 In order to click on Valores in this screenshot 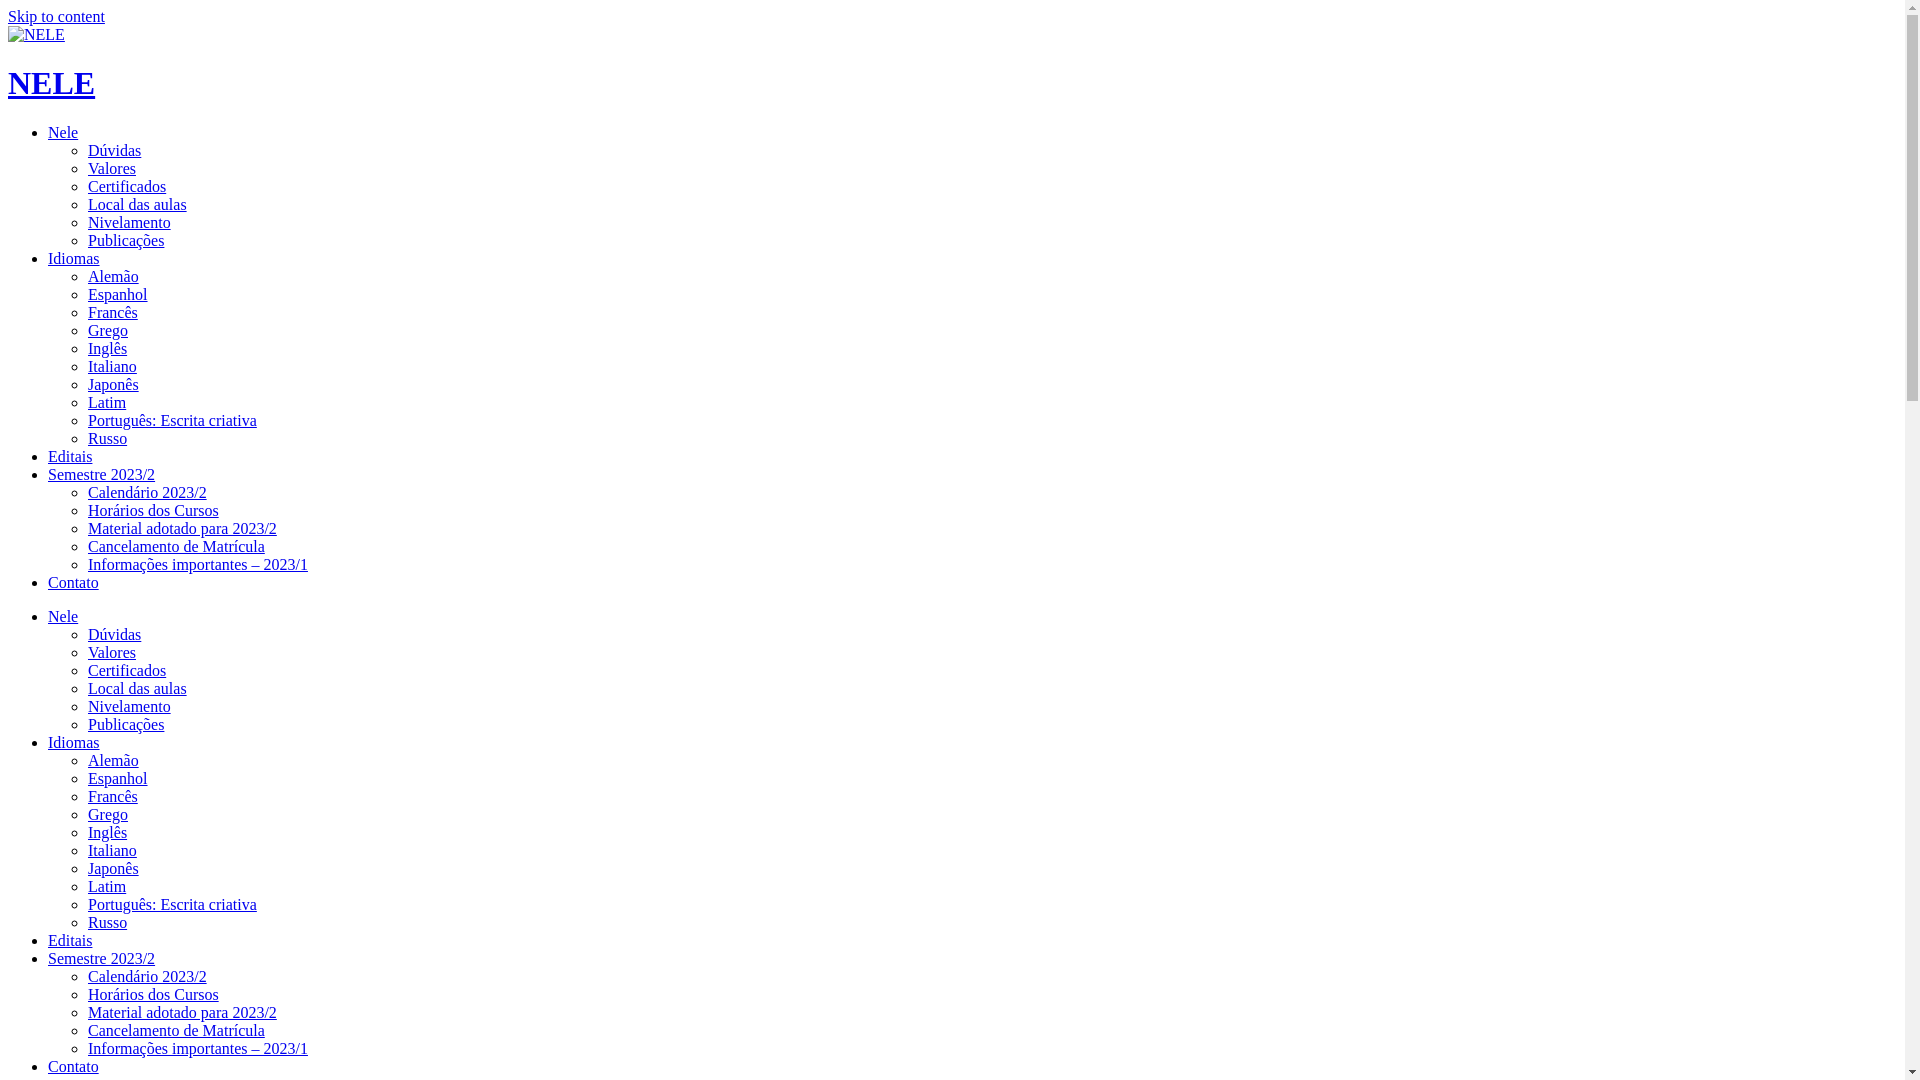, I will do `click(112, 652)`.